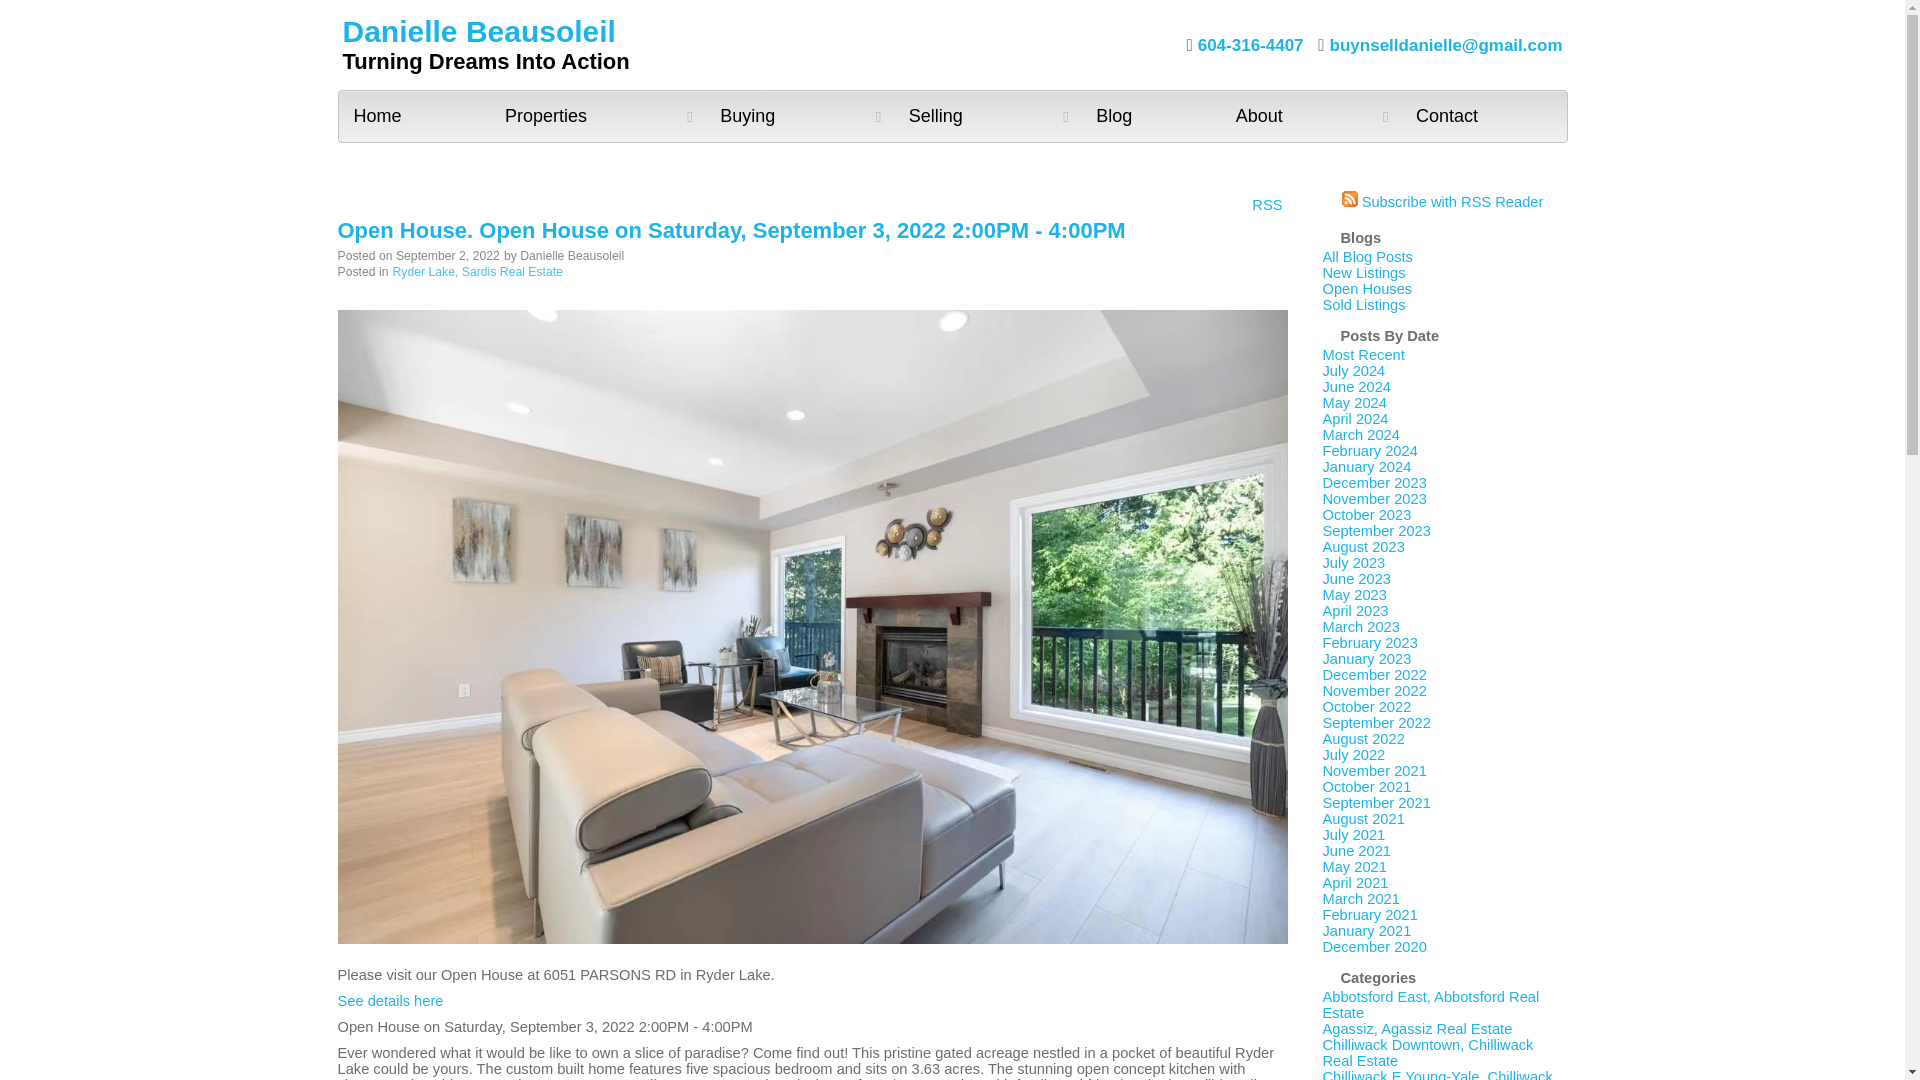  Describe the element at coordinates (987, 116) in the screenshot. I see `Selling` at that location.